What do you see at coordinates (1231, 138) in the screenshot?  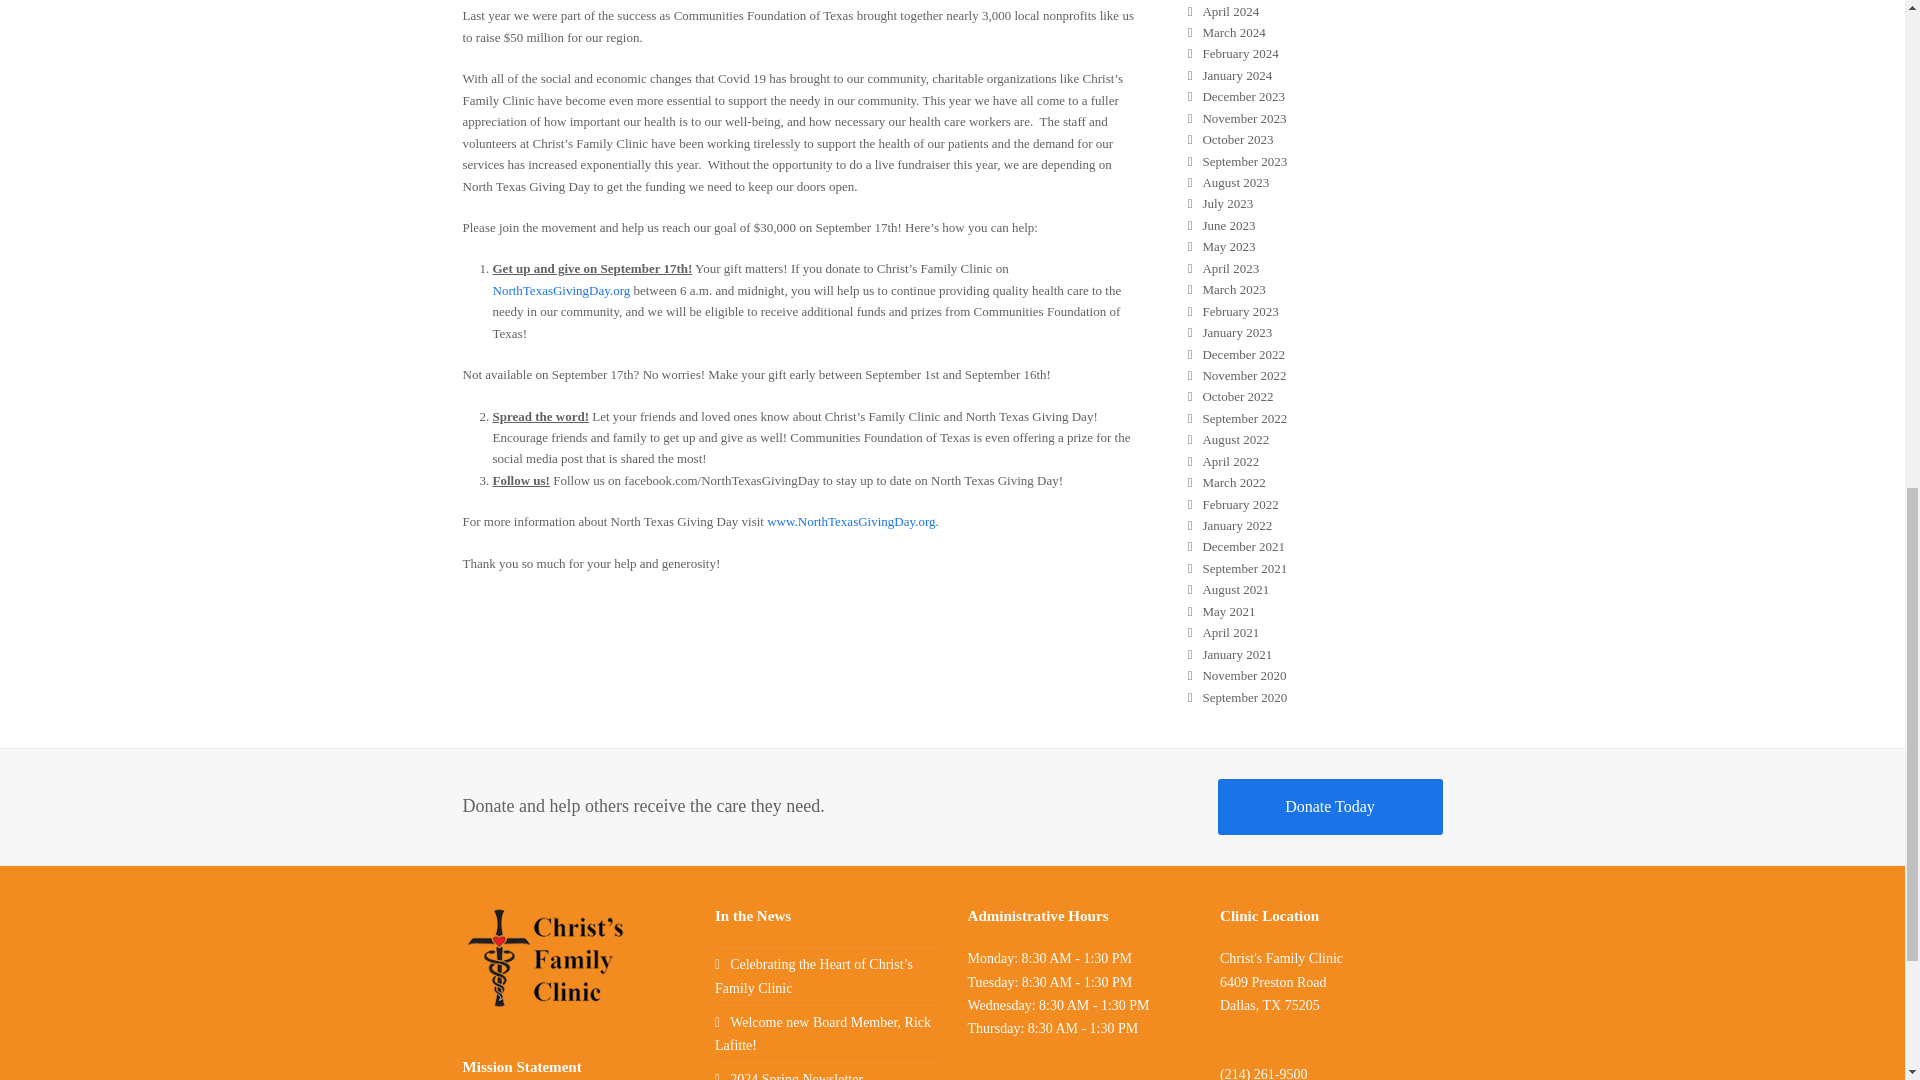 I see `October 2023` at bounding box center [1231, 138].